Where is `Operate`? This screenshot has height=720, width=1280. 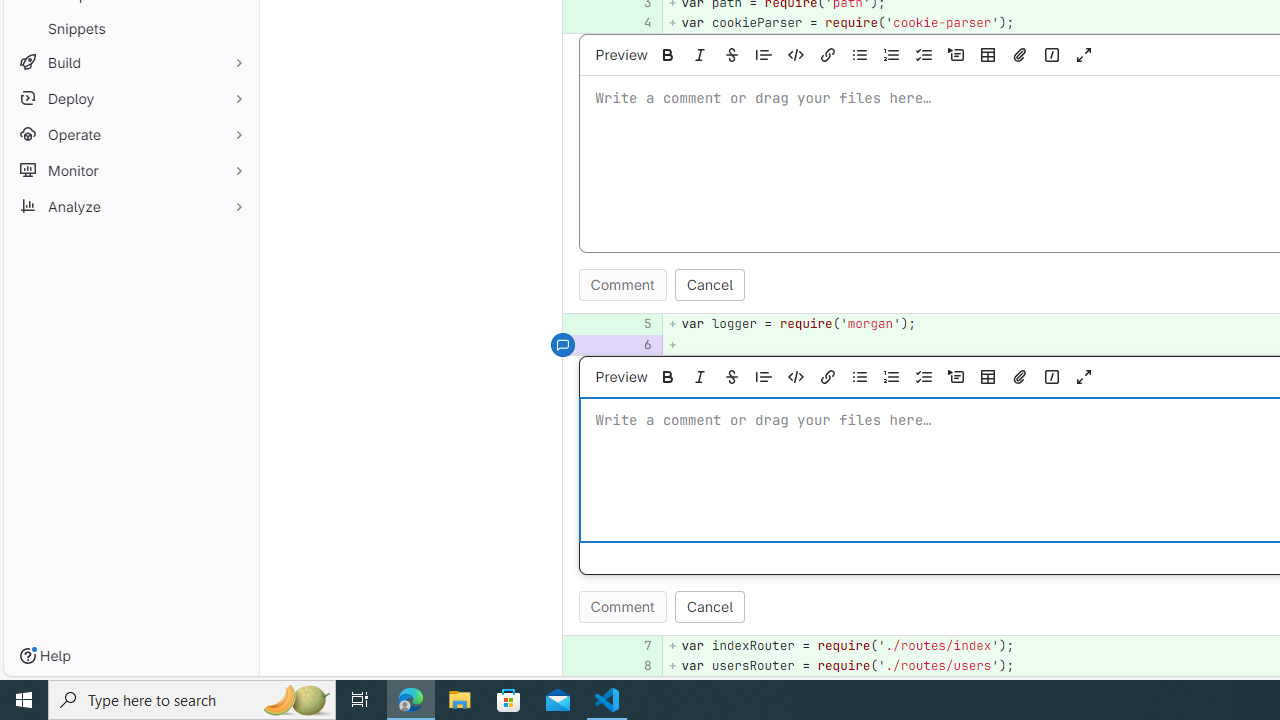 Operate is located at coordinates (130, 134).